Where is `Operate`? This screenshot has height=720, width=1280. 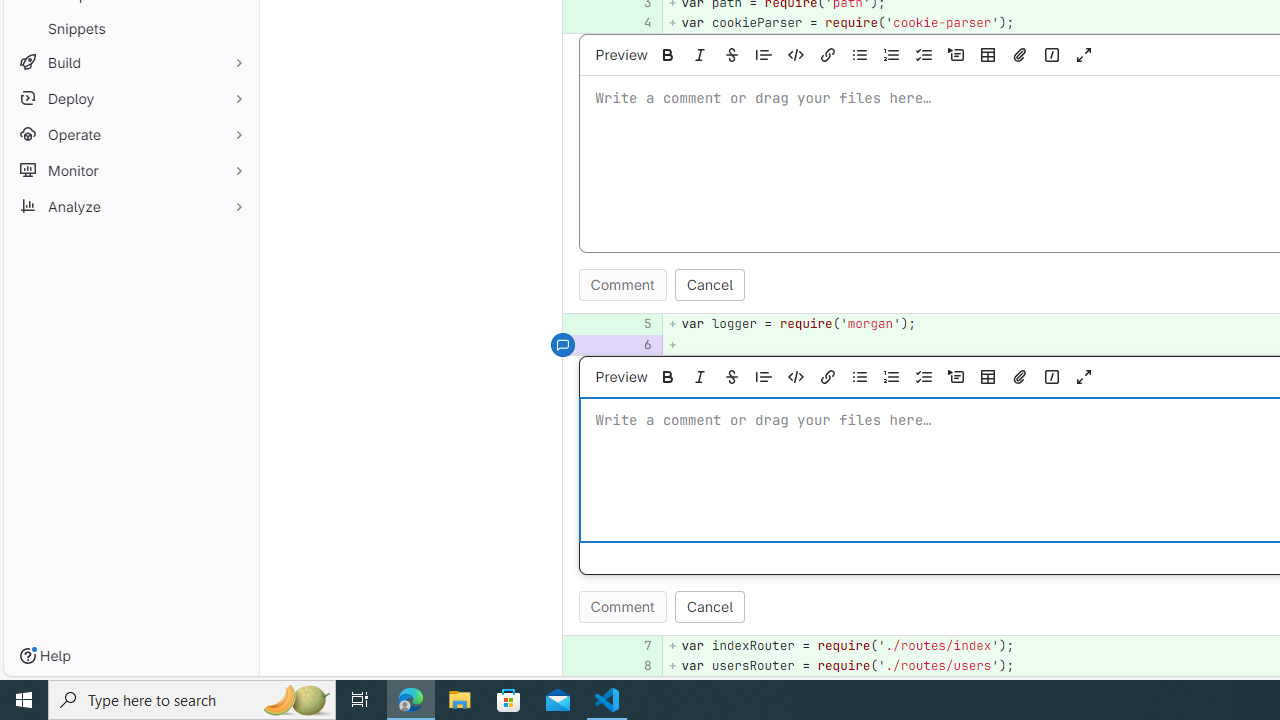 Operate is located at coordinates (130, 134).